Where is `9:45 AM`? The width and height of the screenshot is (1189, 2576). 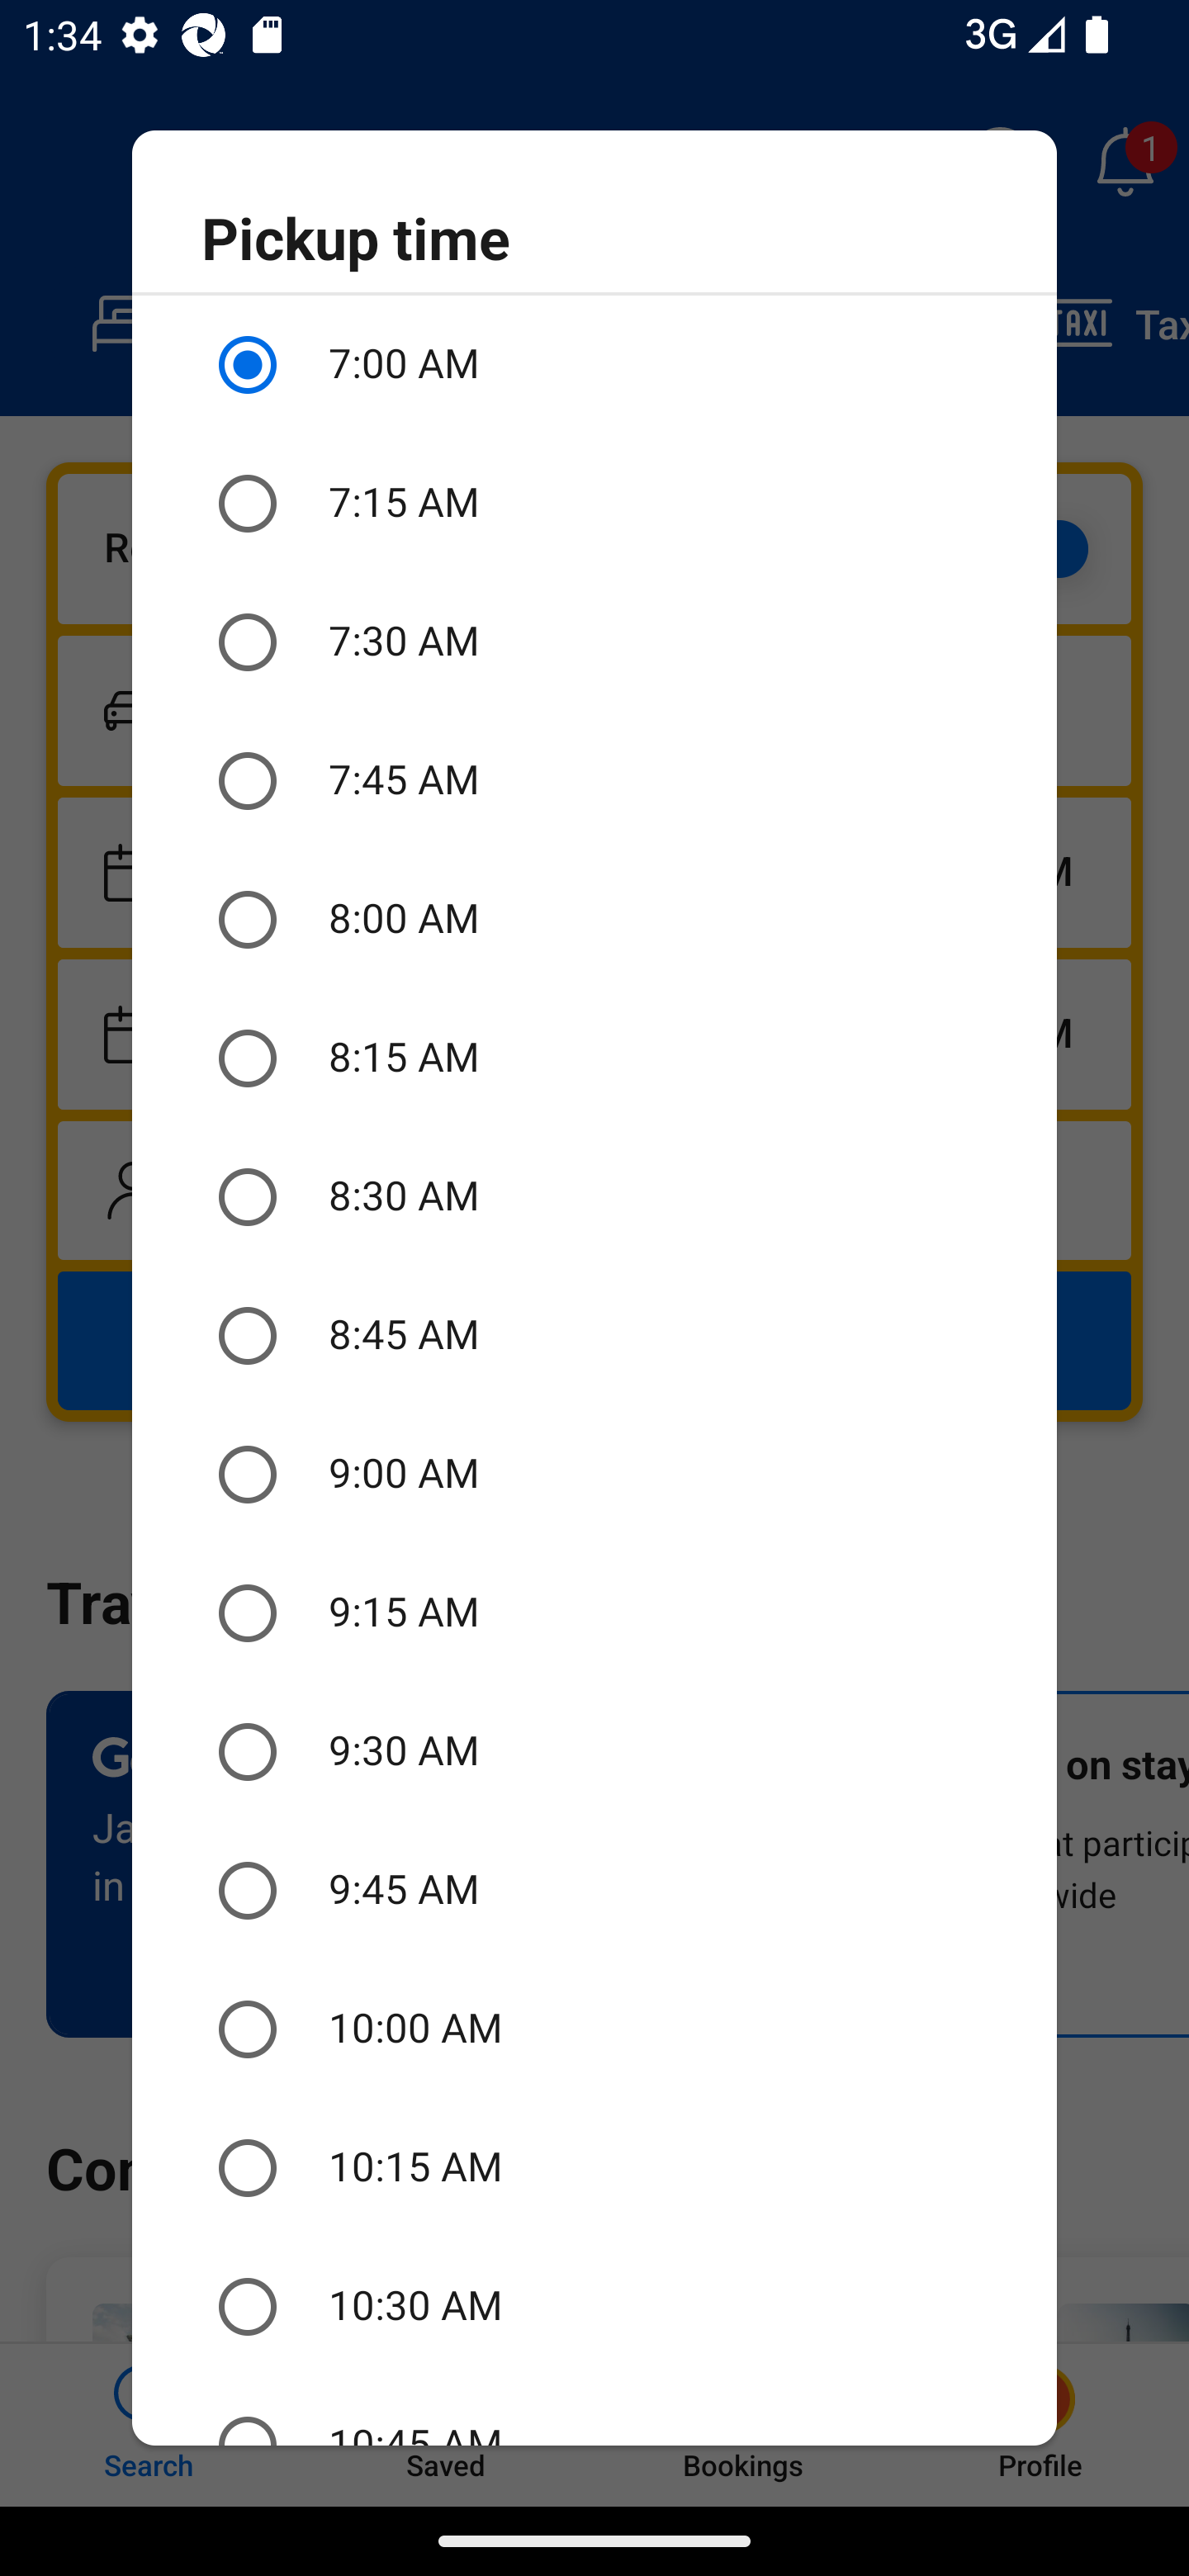
9:45 AM is located at coordinates (594, 1891).